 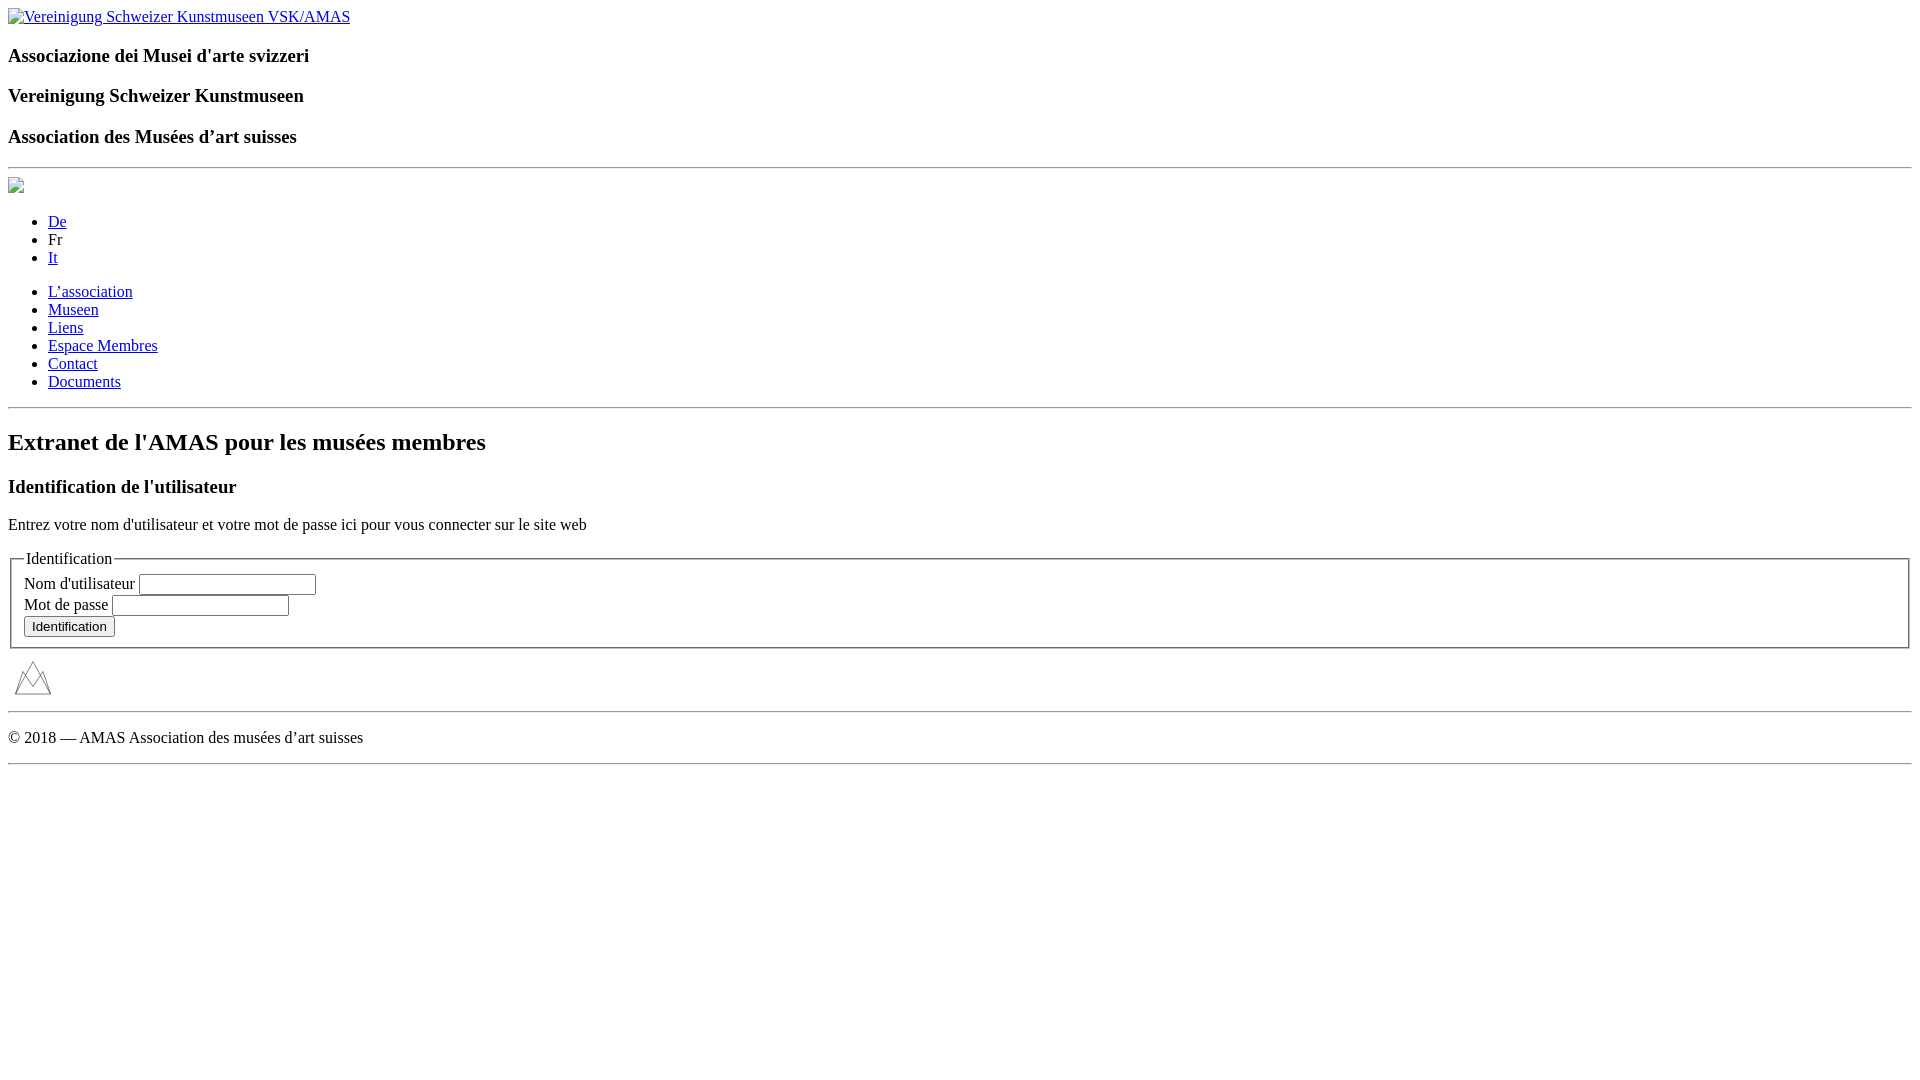 I want to click on Espace Membres, so click(x=103, y=346).